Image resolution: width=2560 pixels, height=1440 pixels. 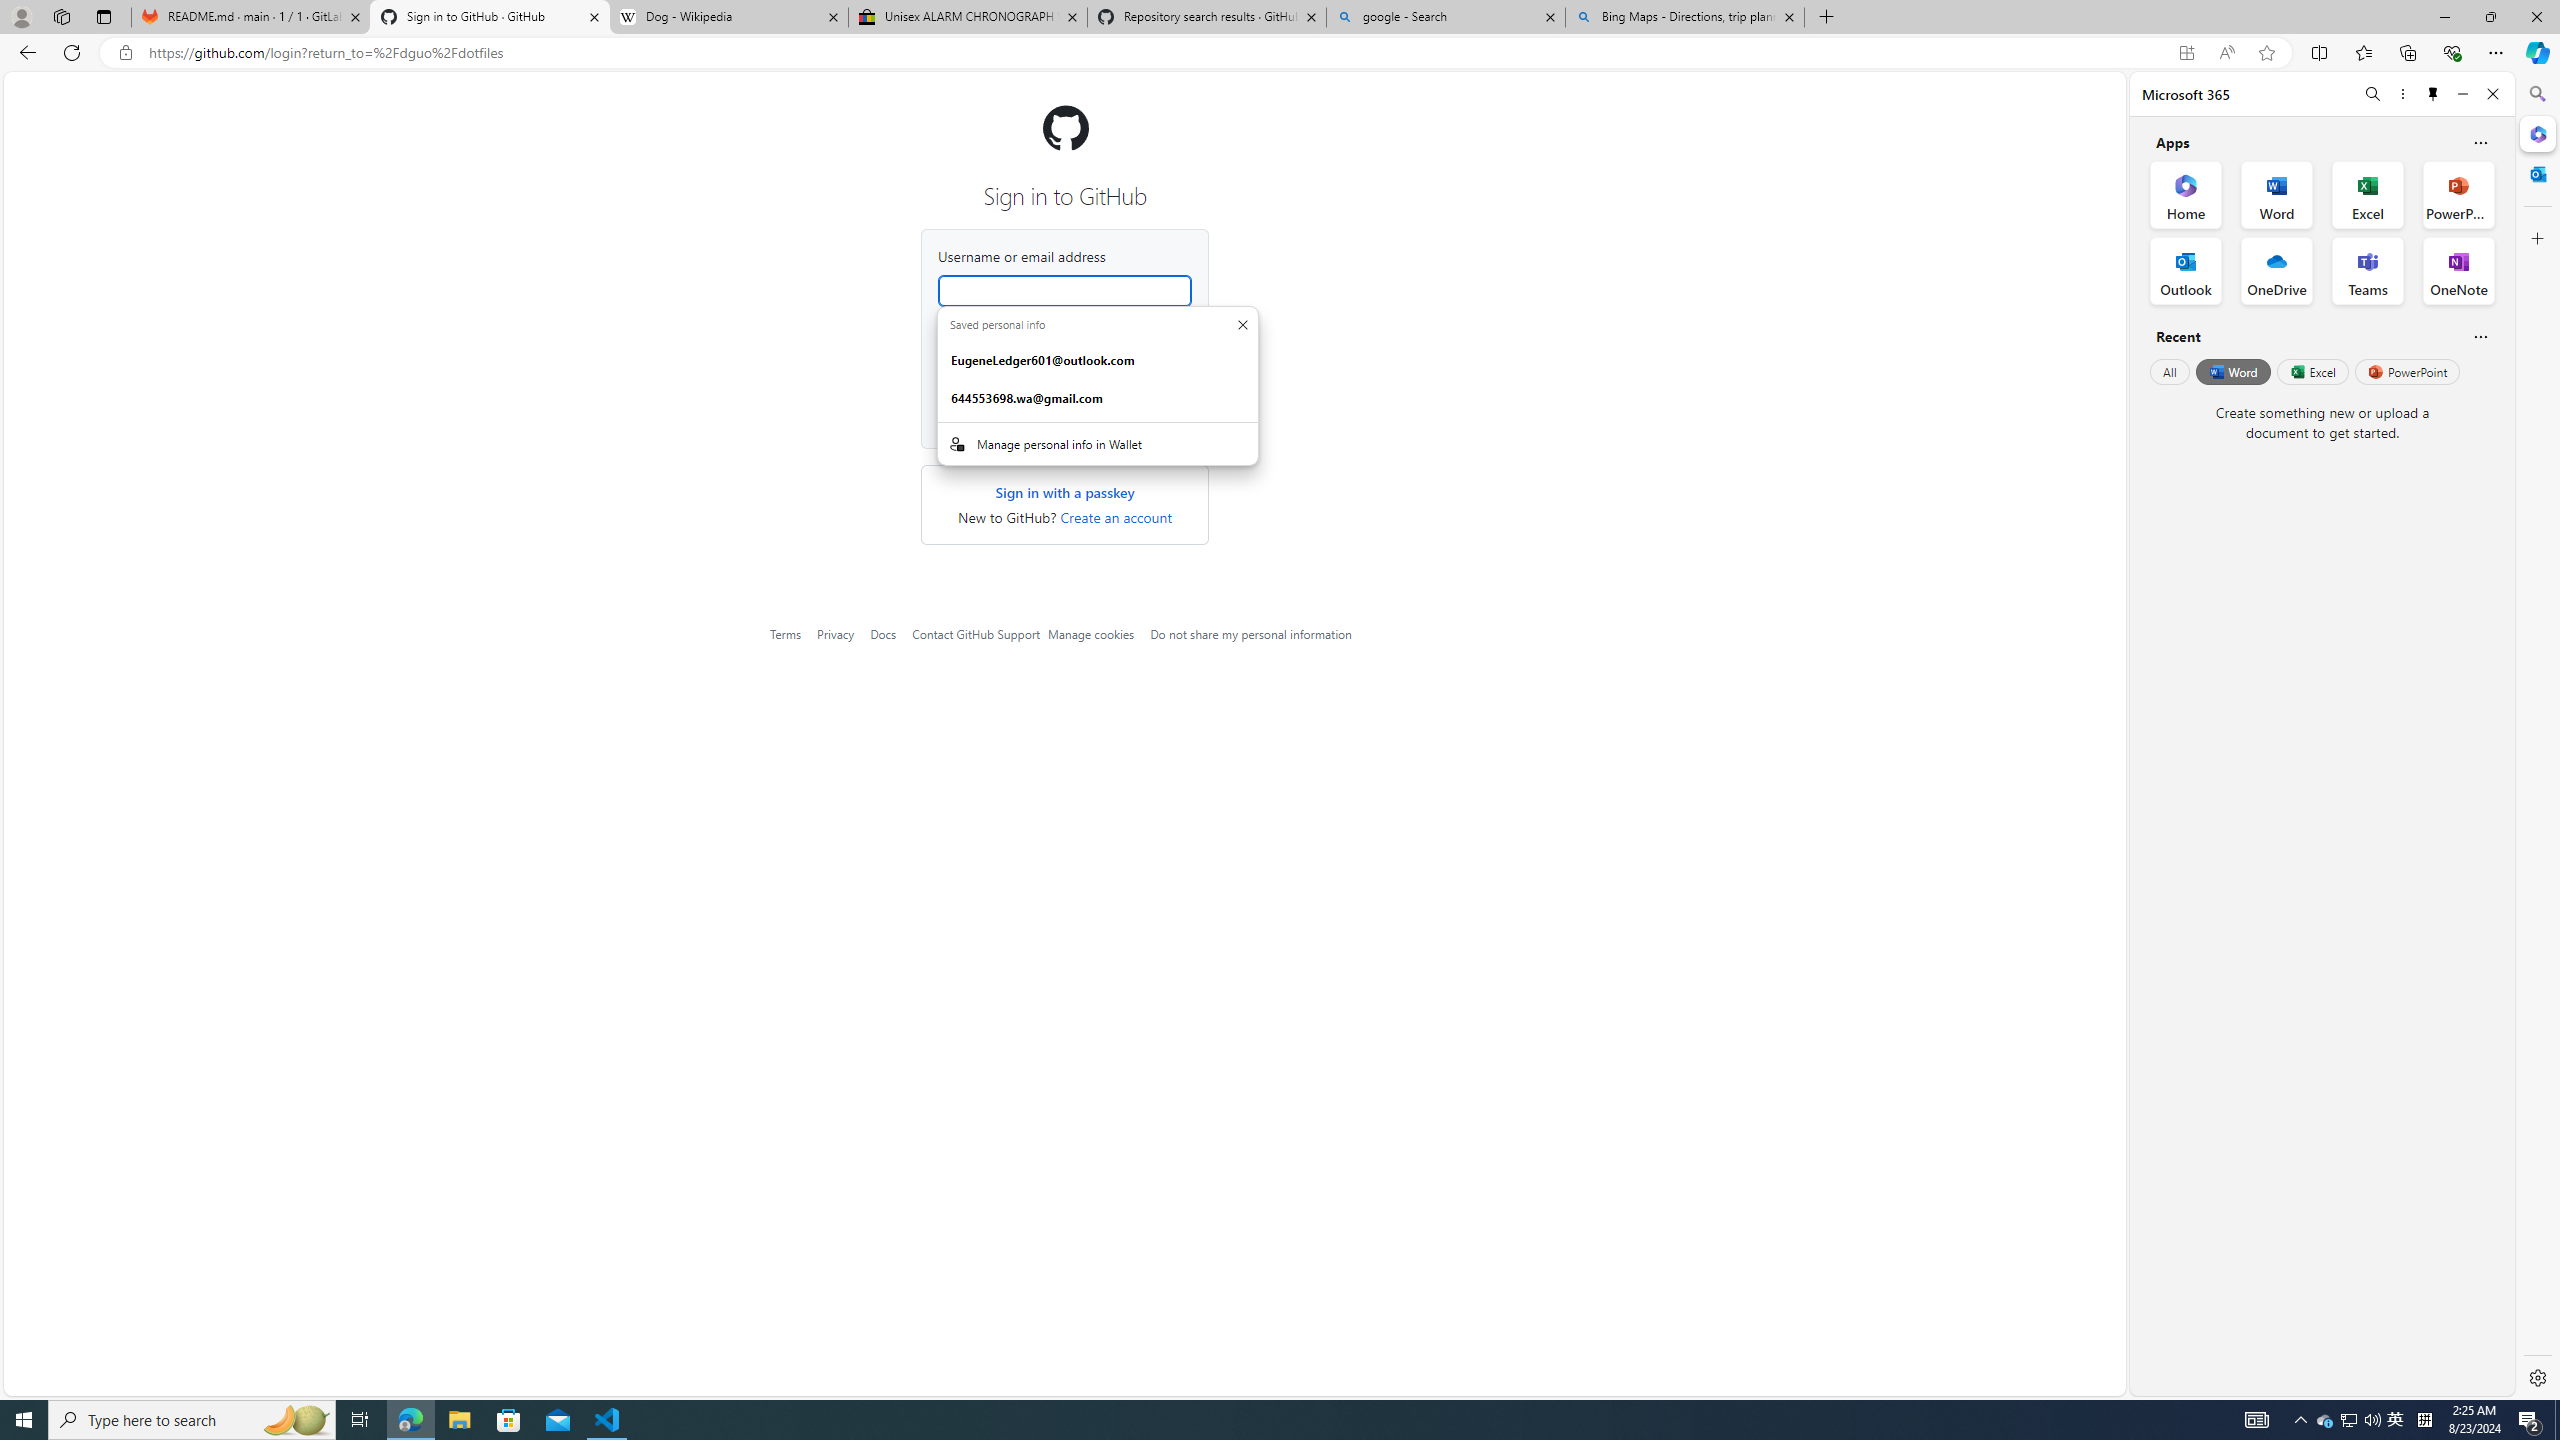 What do you see at coordinates (2536, 134) in the screenshot?
I see `Microsoft 365` at bounding box center [2536, 134].